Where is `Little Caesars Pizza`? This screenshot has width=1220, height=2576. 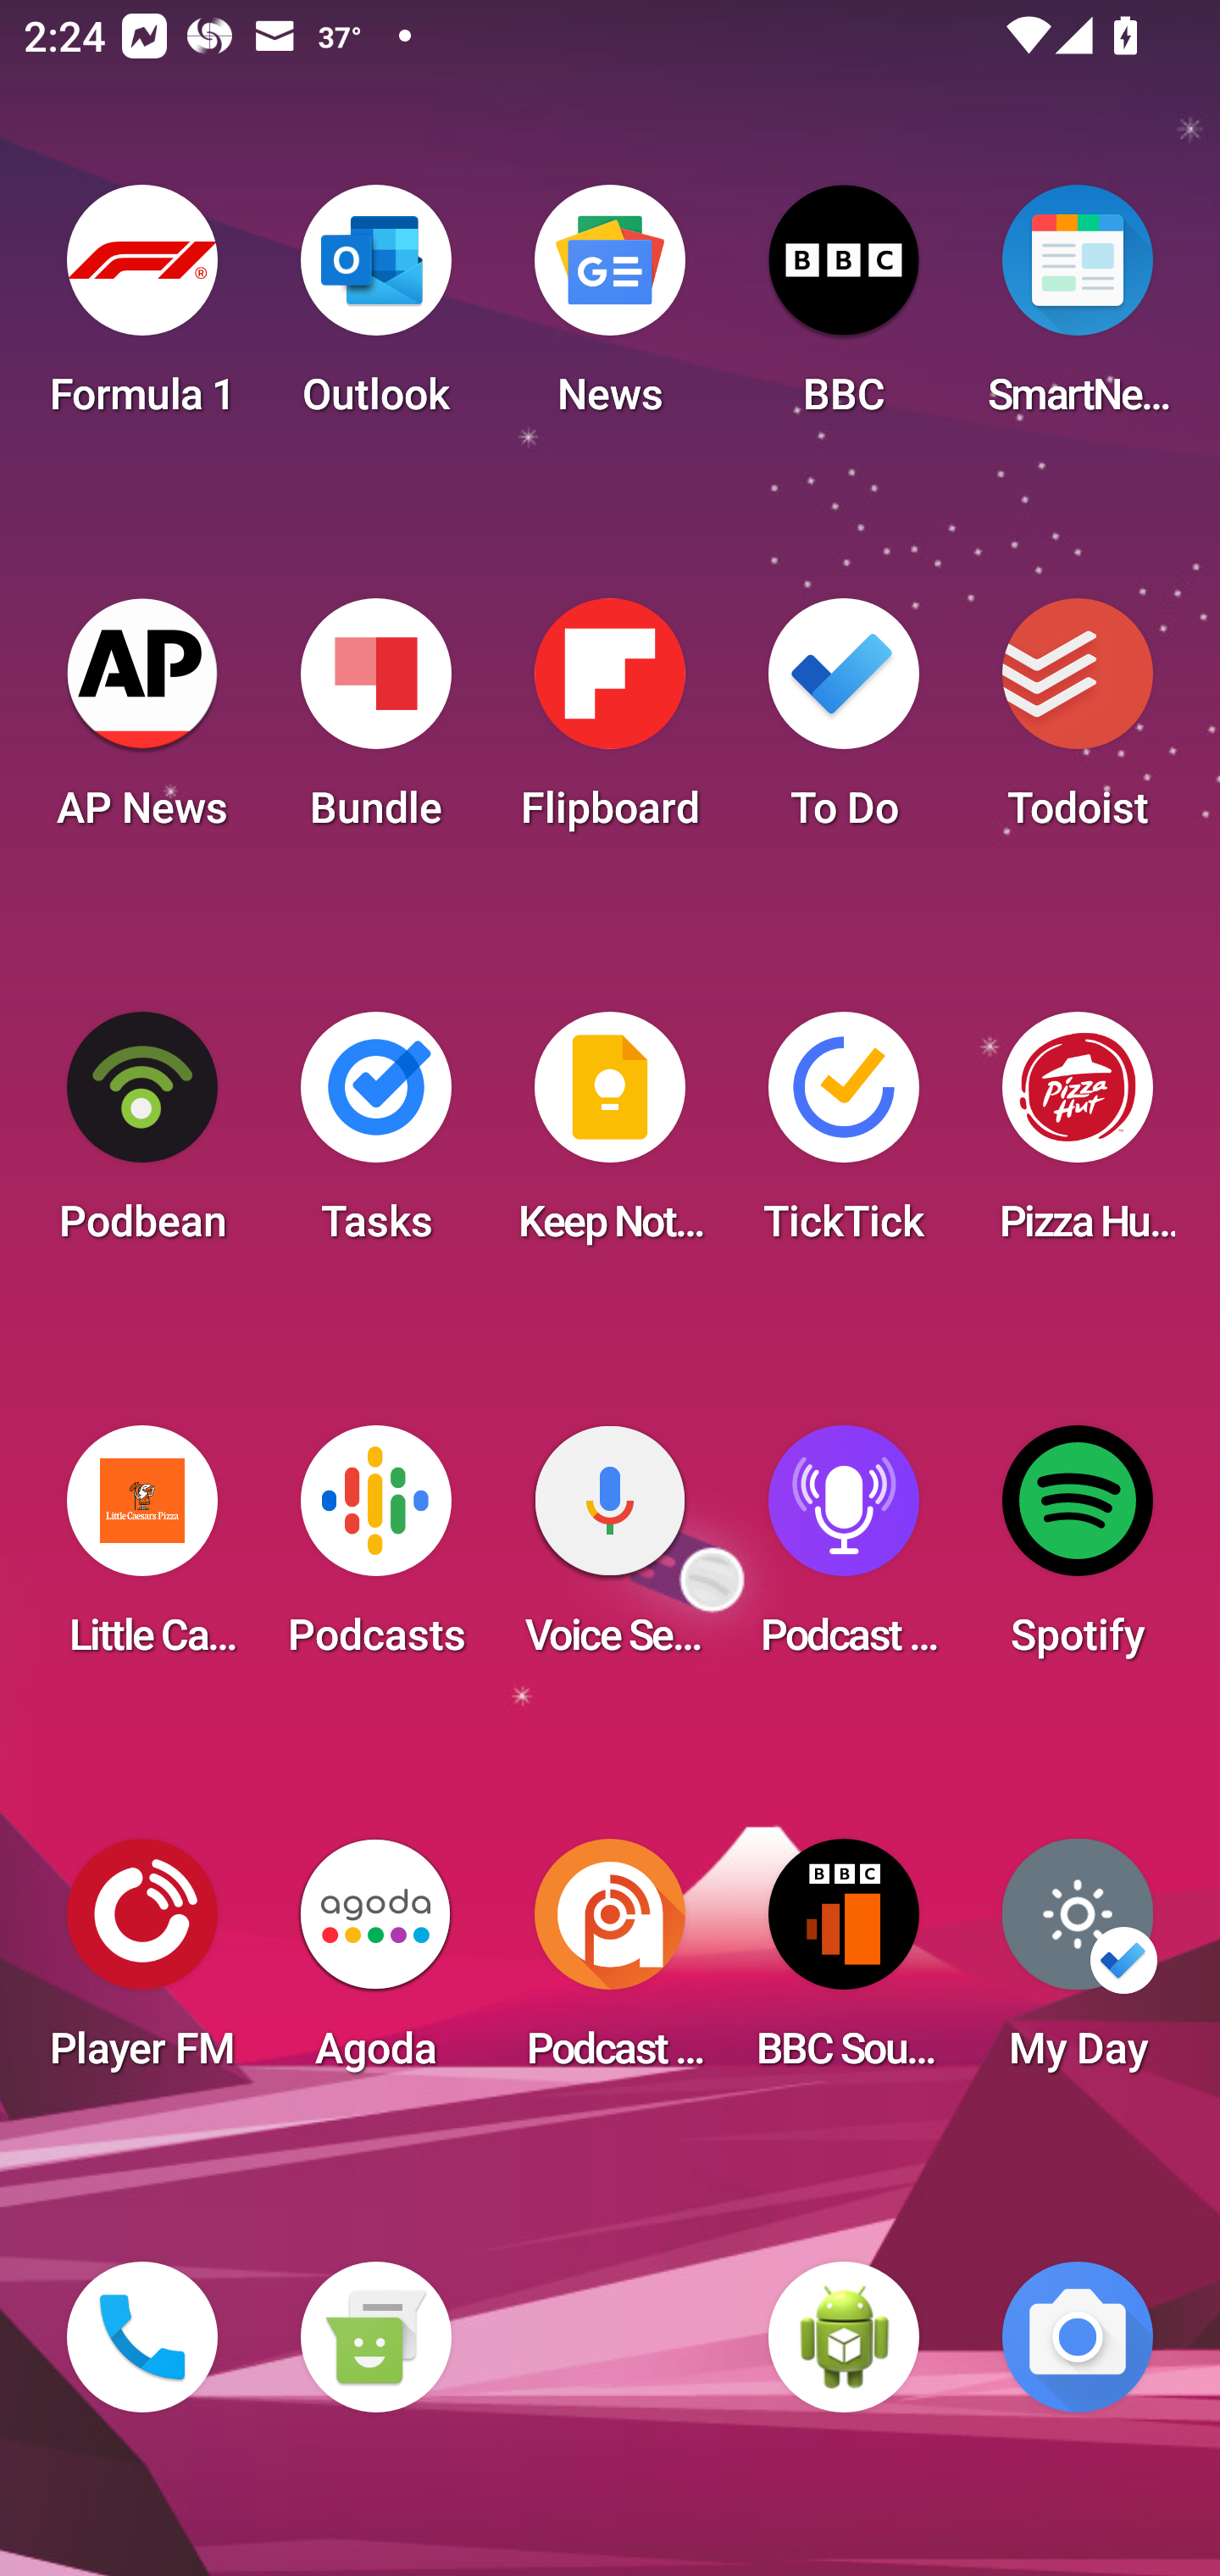 Little Caesars Pizza is located at coordinates (142, 1551).